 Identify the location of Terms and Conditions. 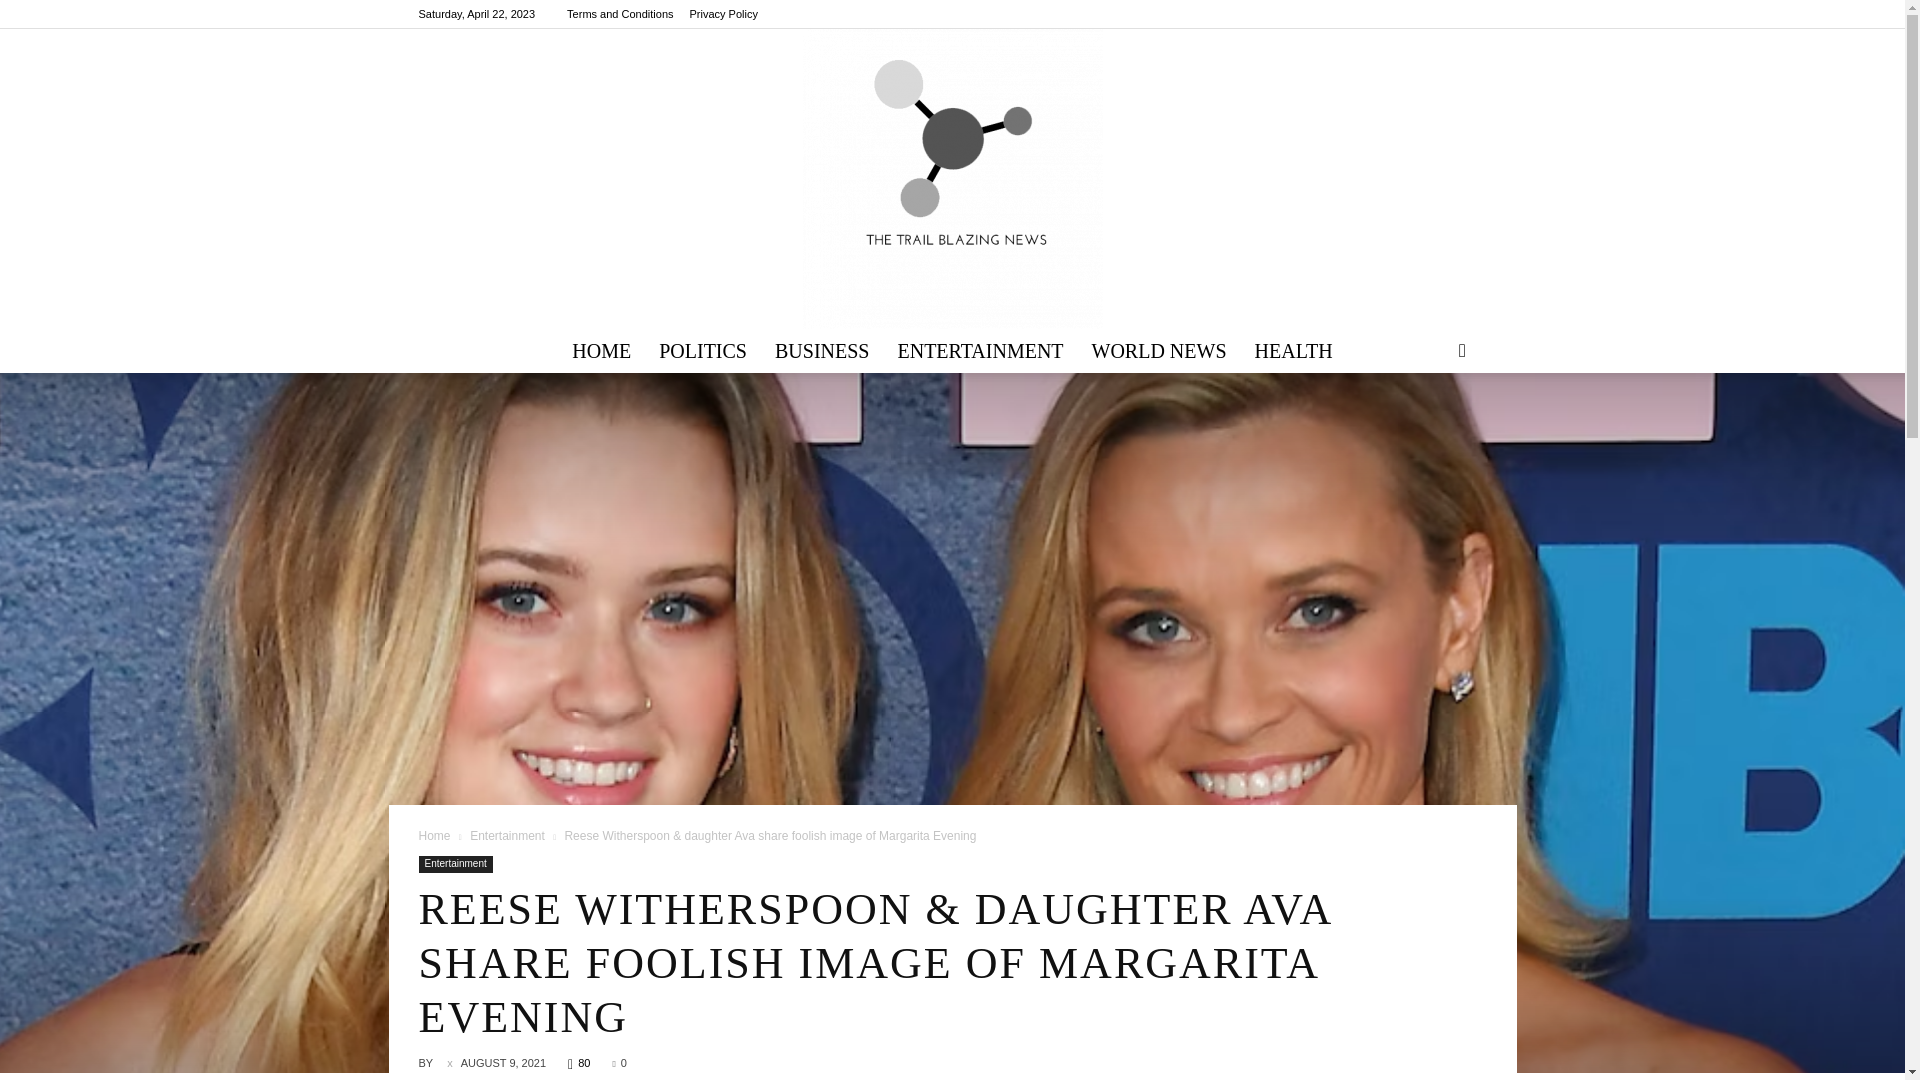
(620, 14).